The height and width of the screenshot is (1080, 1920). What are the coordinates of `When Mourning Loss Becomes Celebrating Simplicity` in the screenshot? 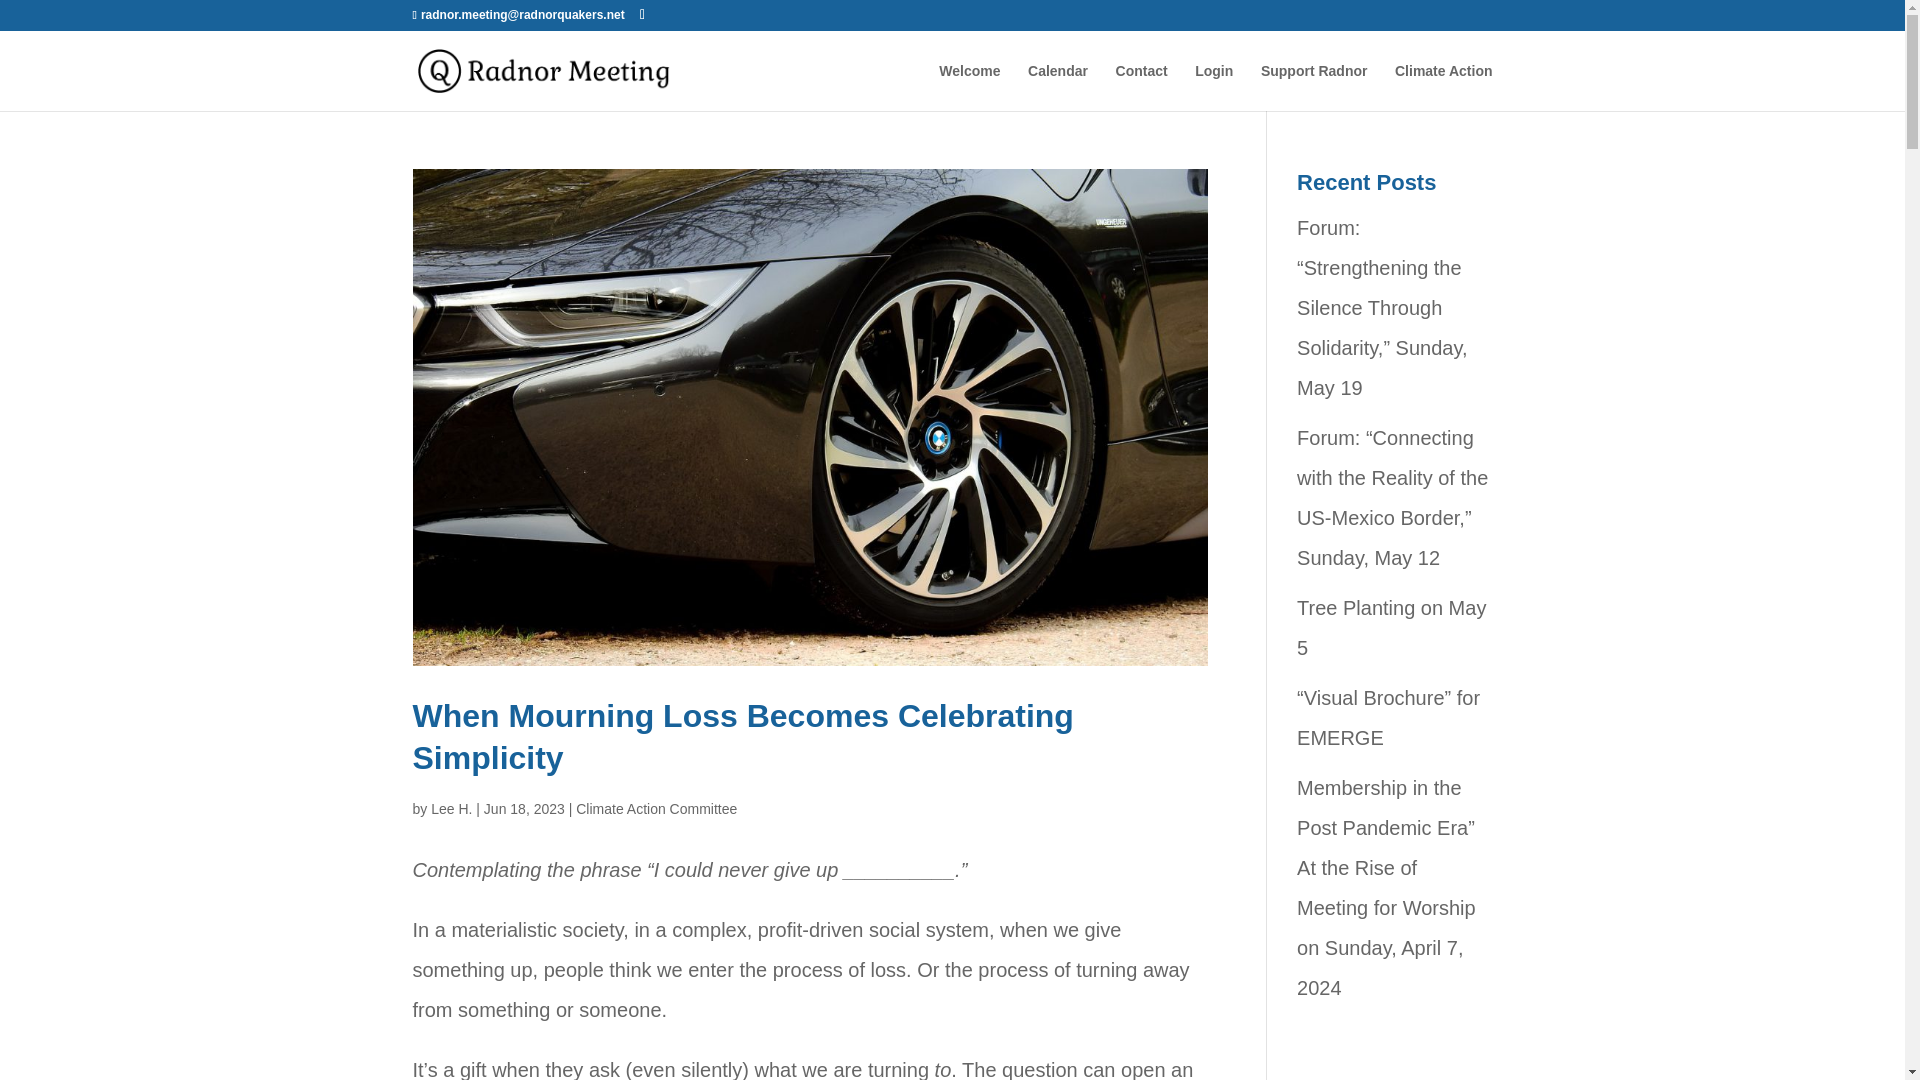 It's located at (742, 736).